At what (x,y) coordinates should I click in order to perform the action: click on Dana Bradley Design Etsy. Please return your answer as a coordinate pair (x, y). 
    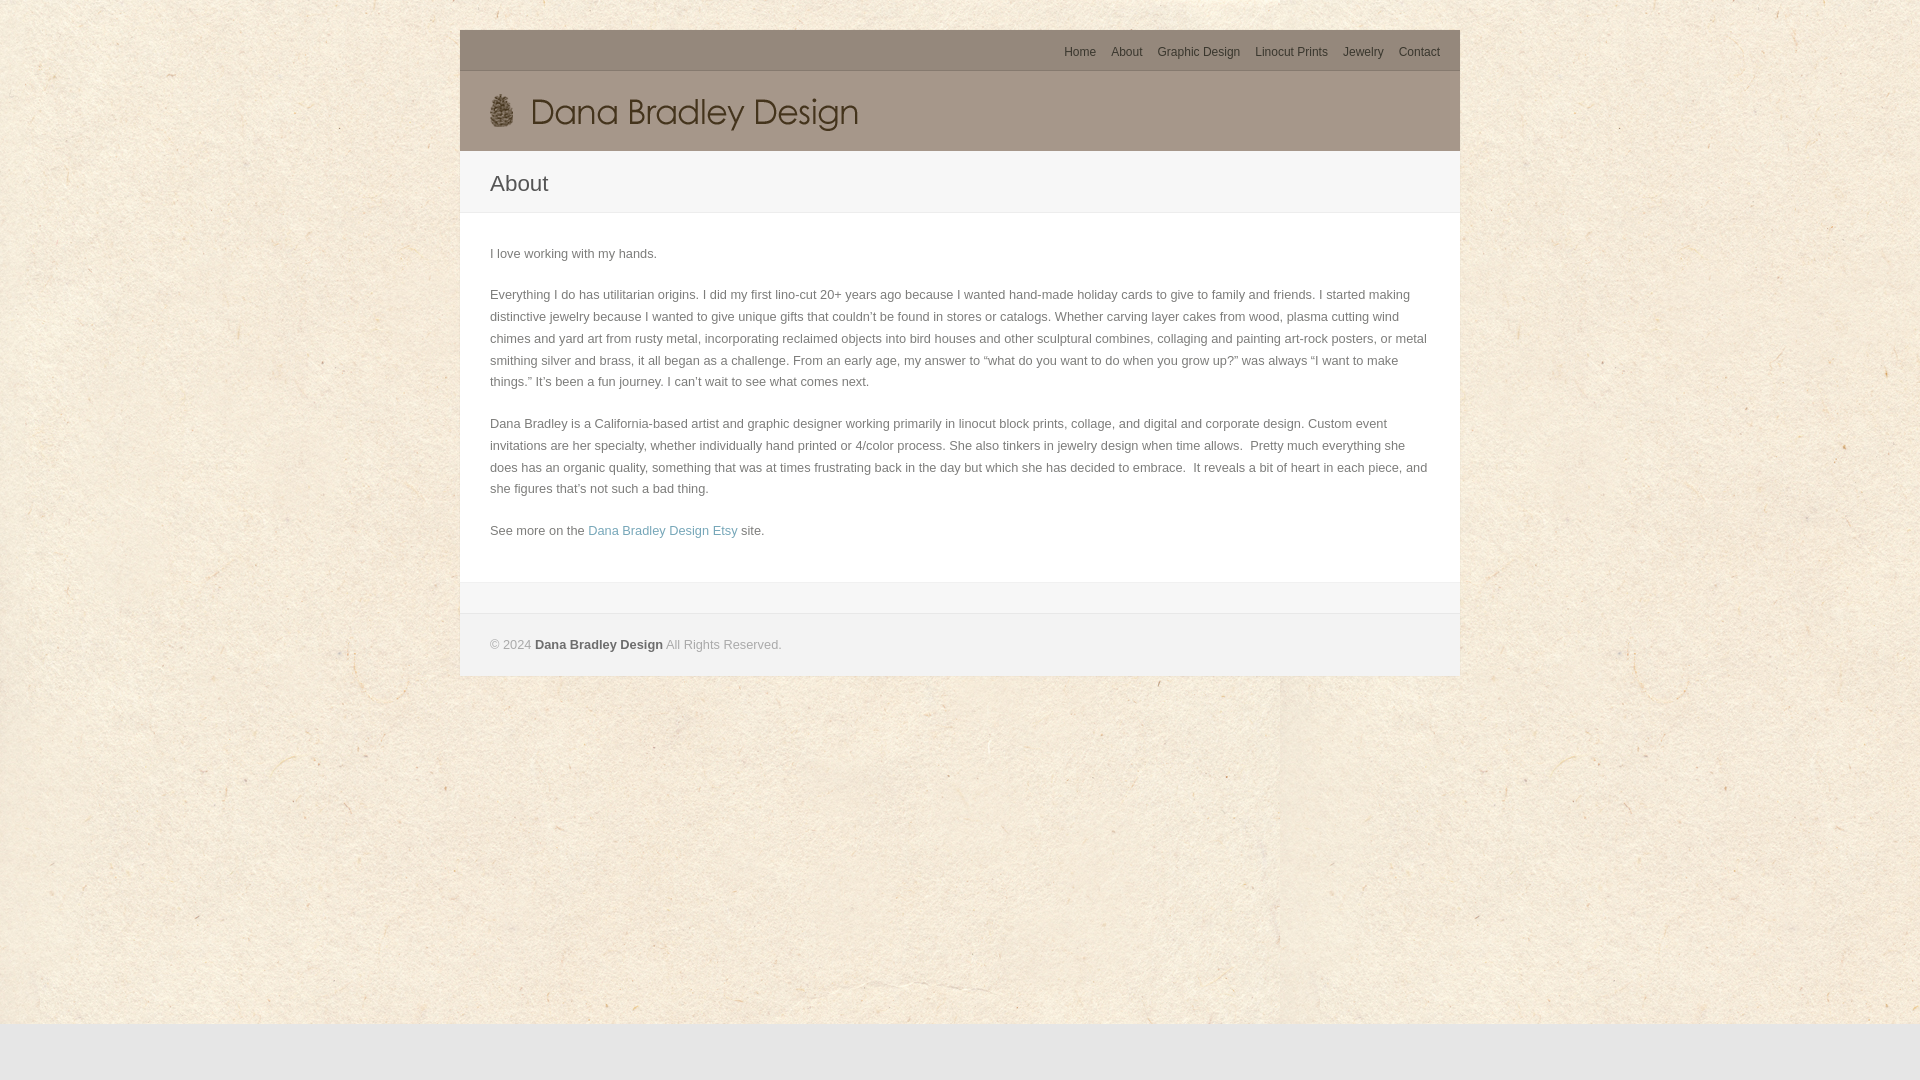
    Looking at the image, I should click on (662, 530).